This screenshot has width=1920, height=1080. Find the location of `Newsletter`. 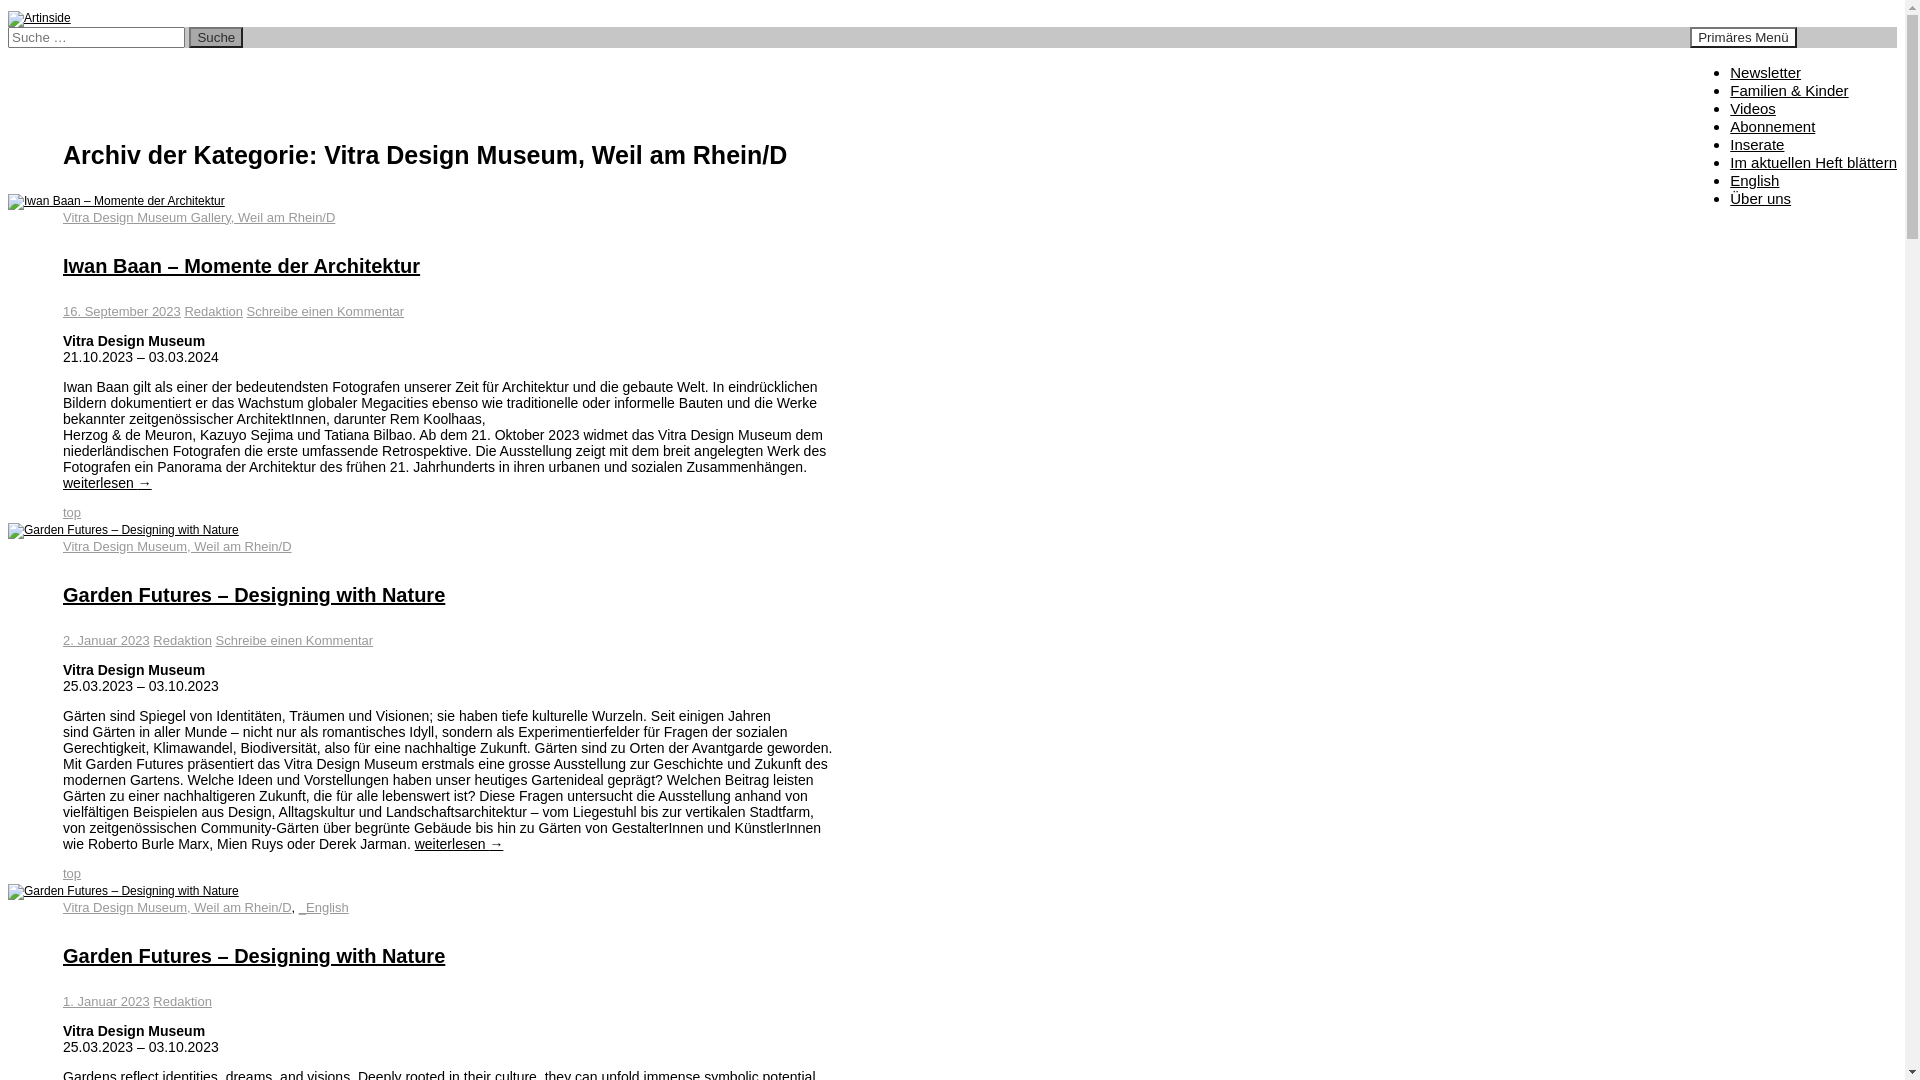

Newsletter is located at coordinates (1766, 72).